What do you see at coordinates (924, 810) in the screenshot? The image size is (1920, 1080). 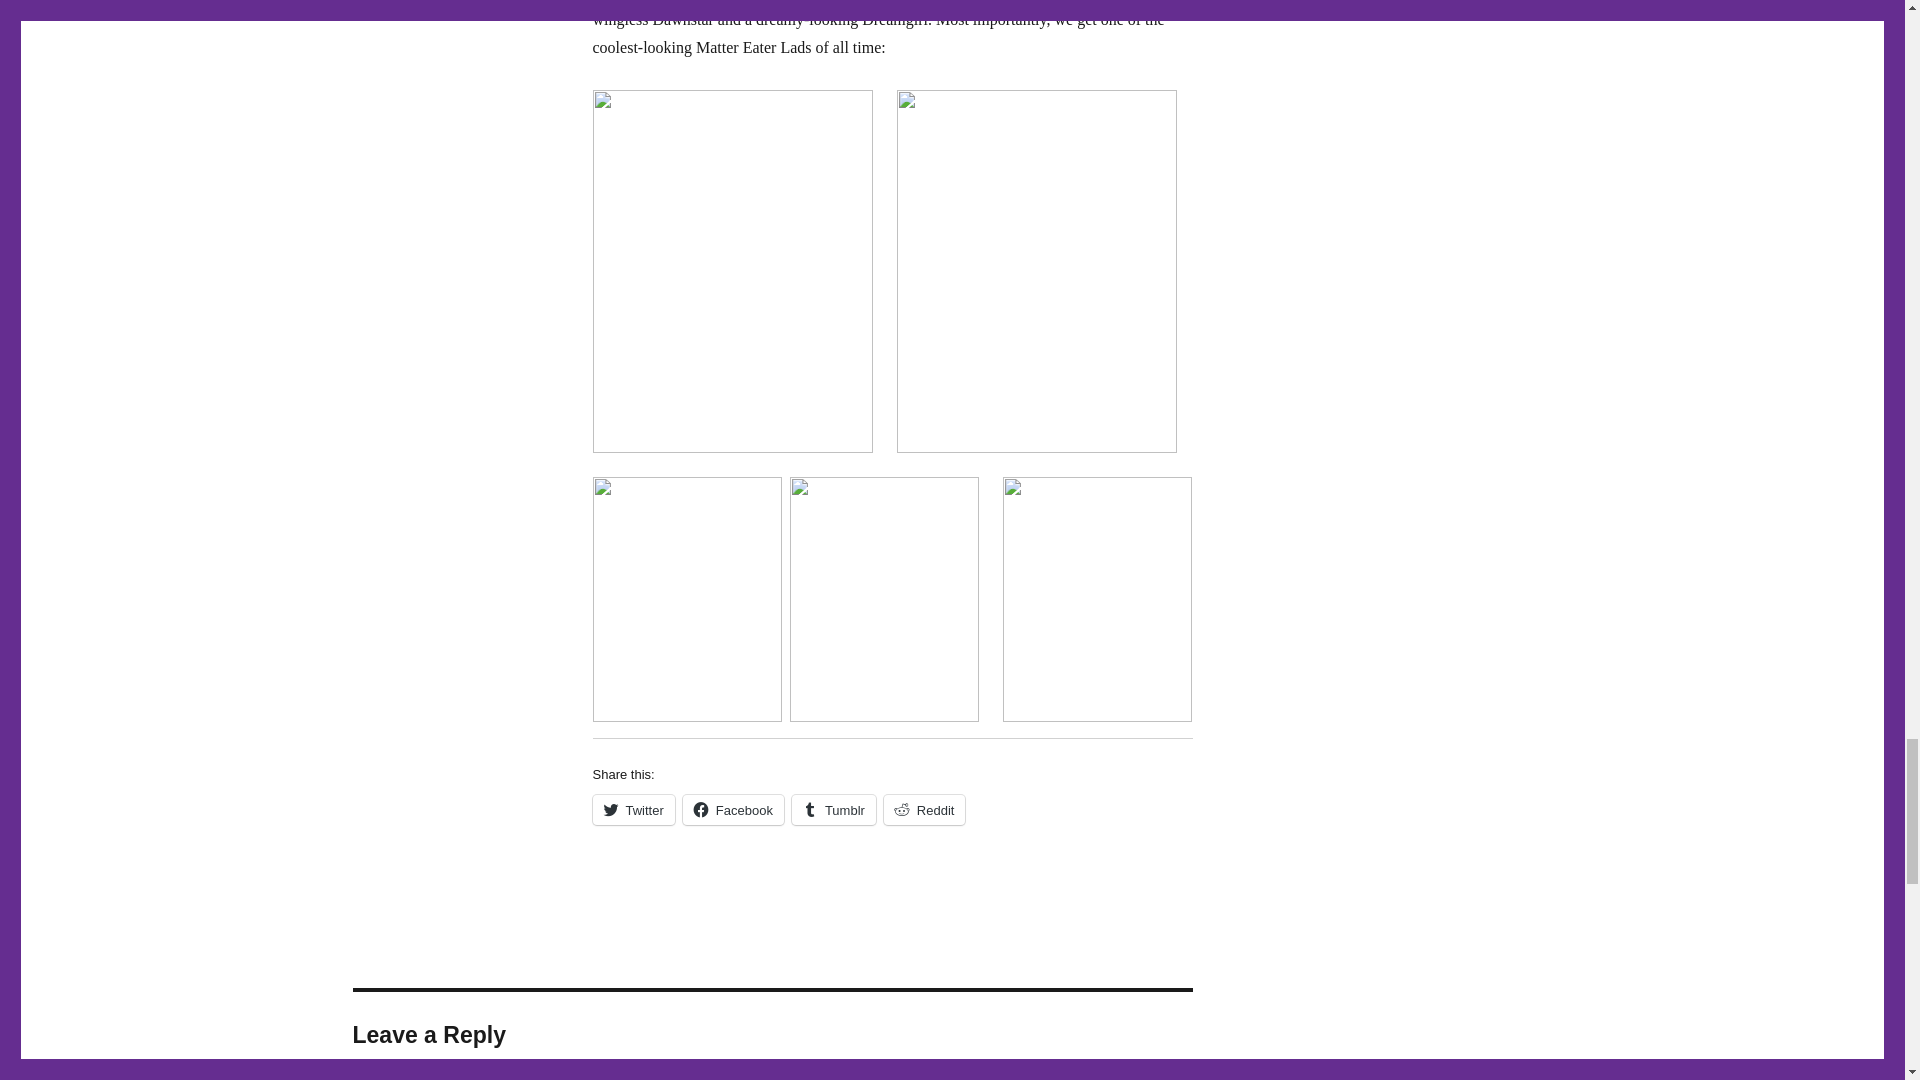 I see `Reddit` at bounding box center [924, 810].